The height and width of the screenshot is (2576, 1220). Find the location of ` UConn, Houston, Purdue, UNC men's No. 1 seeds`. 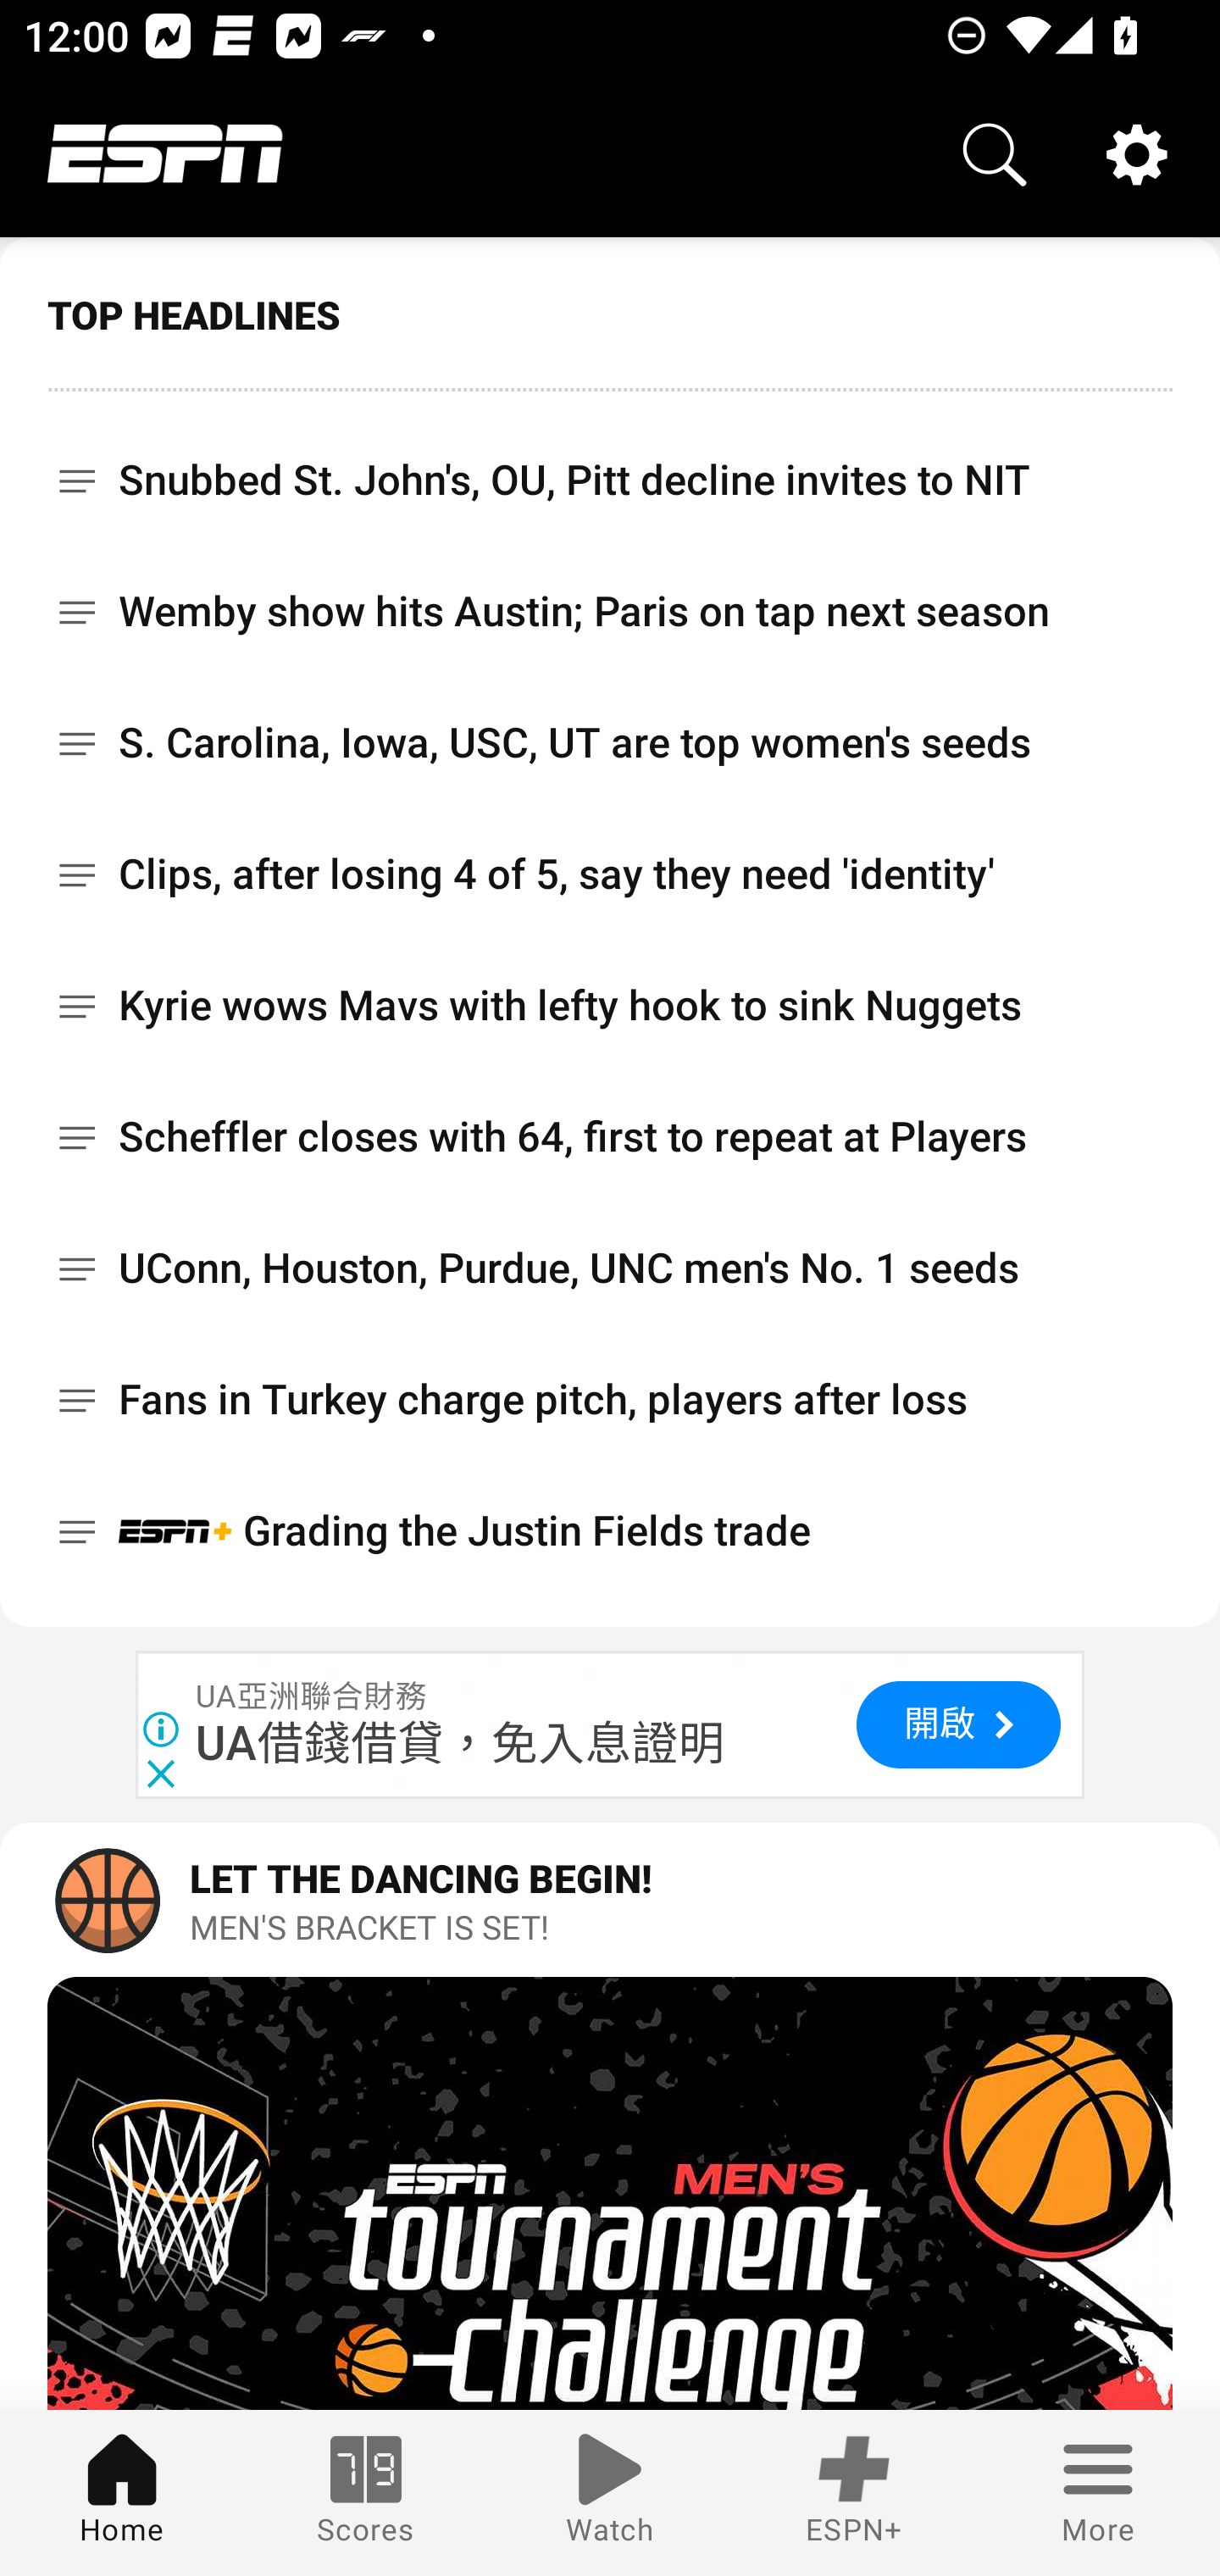

 UConn, Houston, Purdue, UNC men's No. 1 seeds is located at coordinates (610, 1268).